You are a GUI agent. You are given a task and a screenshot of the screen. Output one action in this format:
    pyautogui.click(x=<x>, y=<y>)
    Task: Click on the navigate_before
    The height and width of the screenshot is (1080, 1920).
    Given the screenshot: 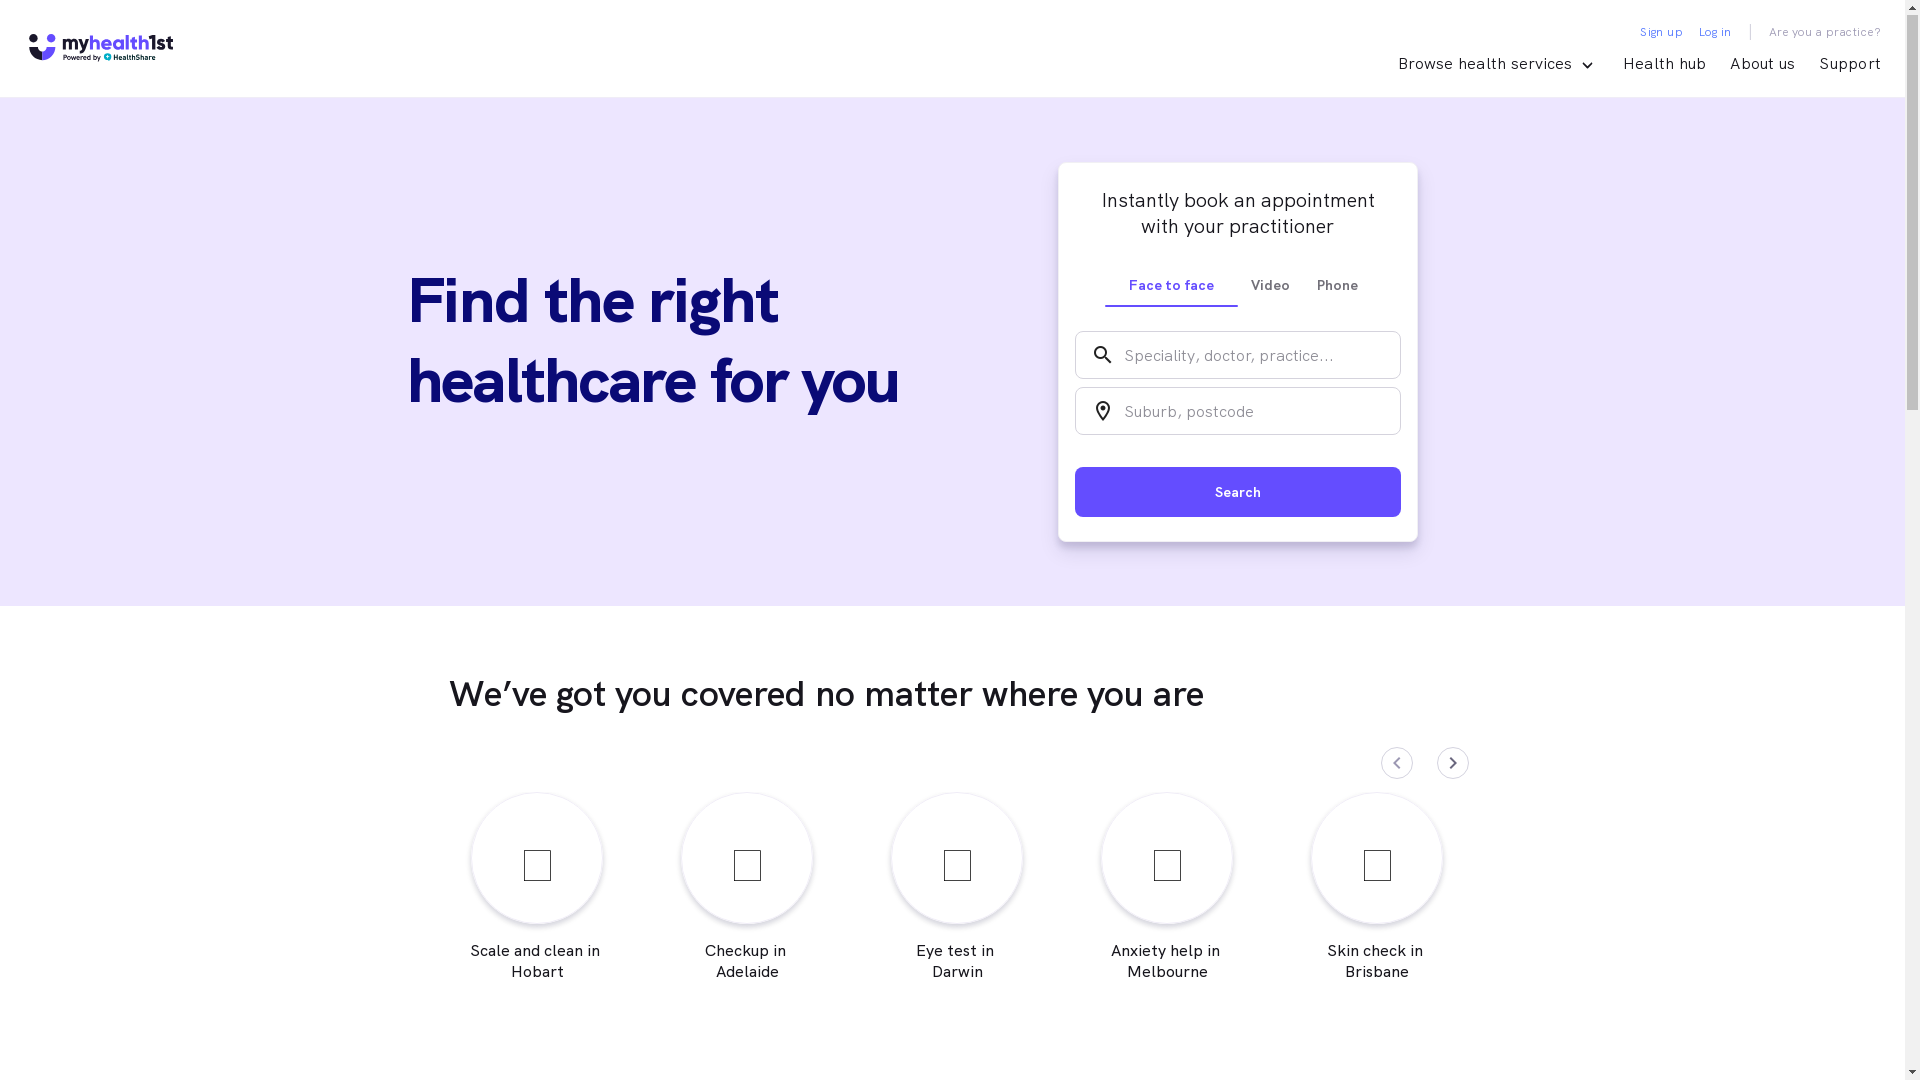 What is the action you would take?
    pyautogui.click(x=1396, y=764)
    